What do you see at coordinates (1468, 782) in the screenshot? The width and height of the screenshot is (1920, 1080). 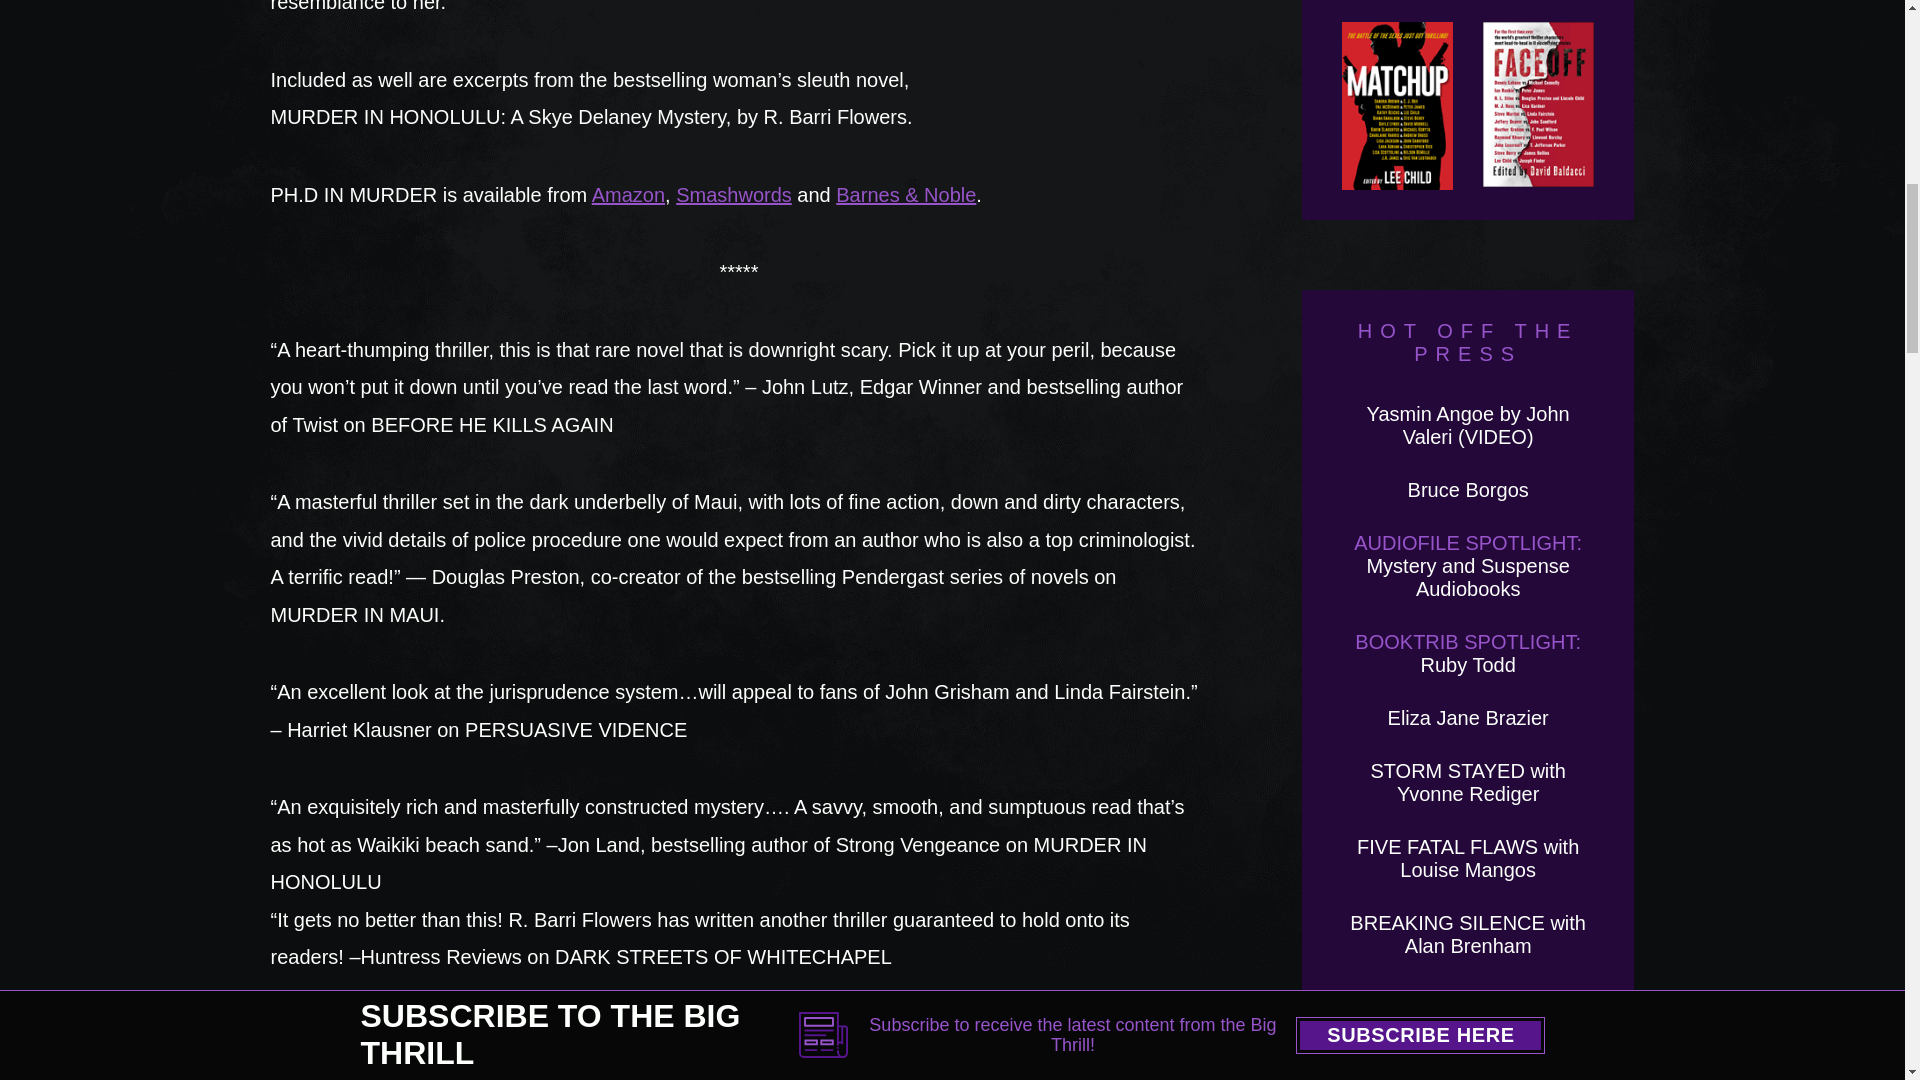 I see `STORM STAYED with Yvonne Rediger` at bounding box center [1468, 782].